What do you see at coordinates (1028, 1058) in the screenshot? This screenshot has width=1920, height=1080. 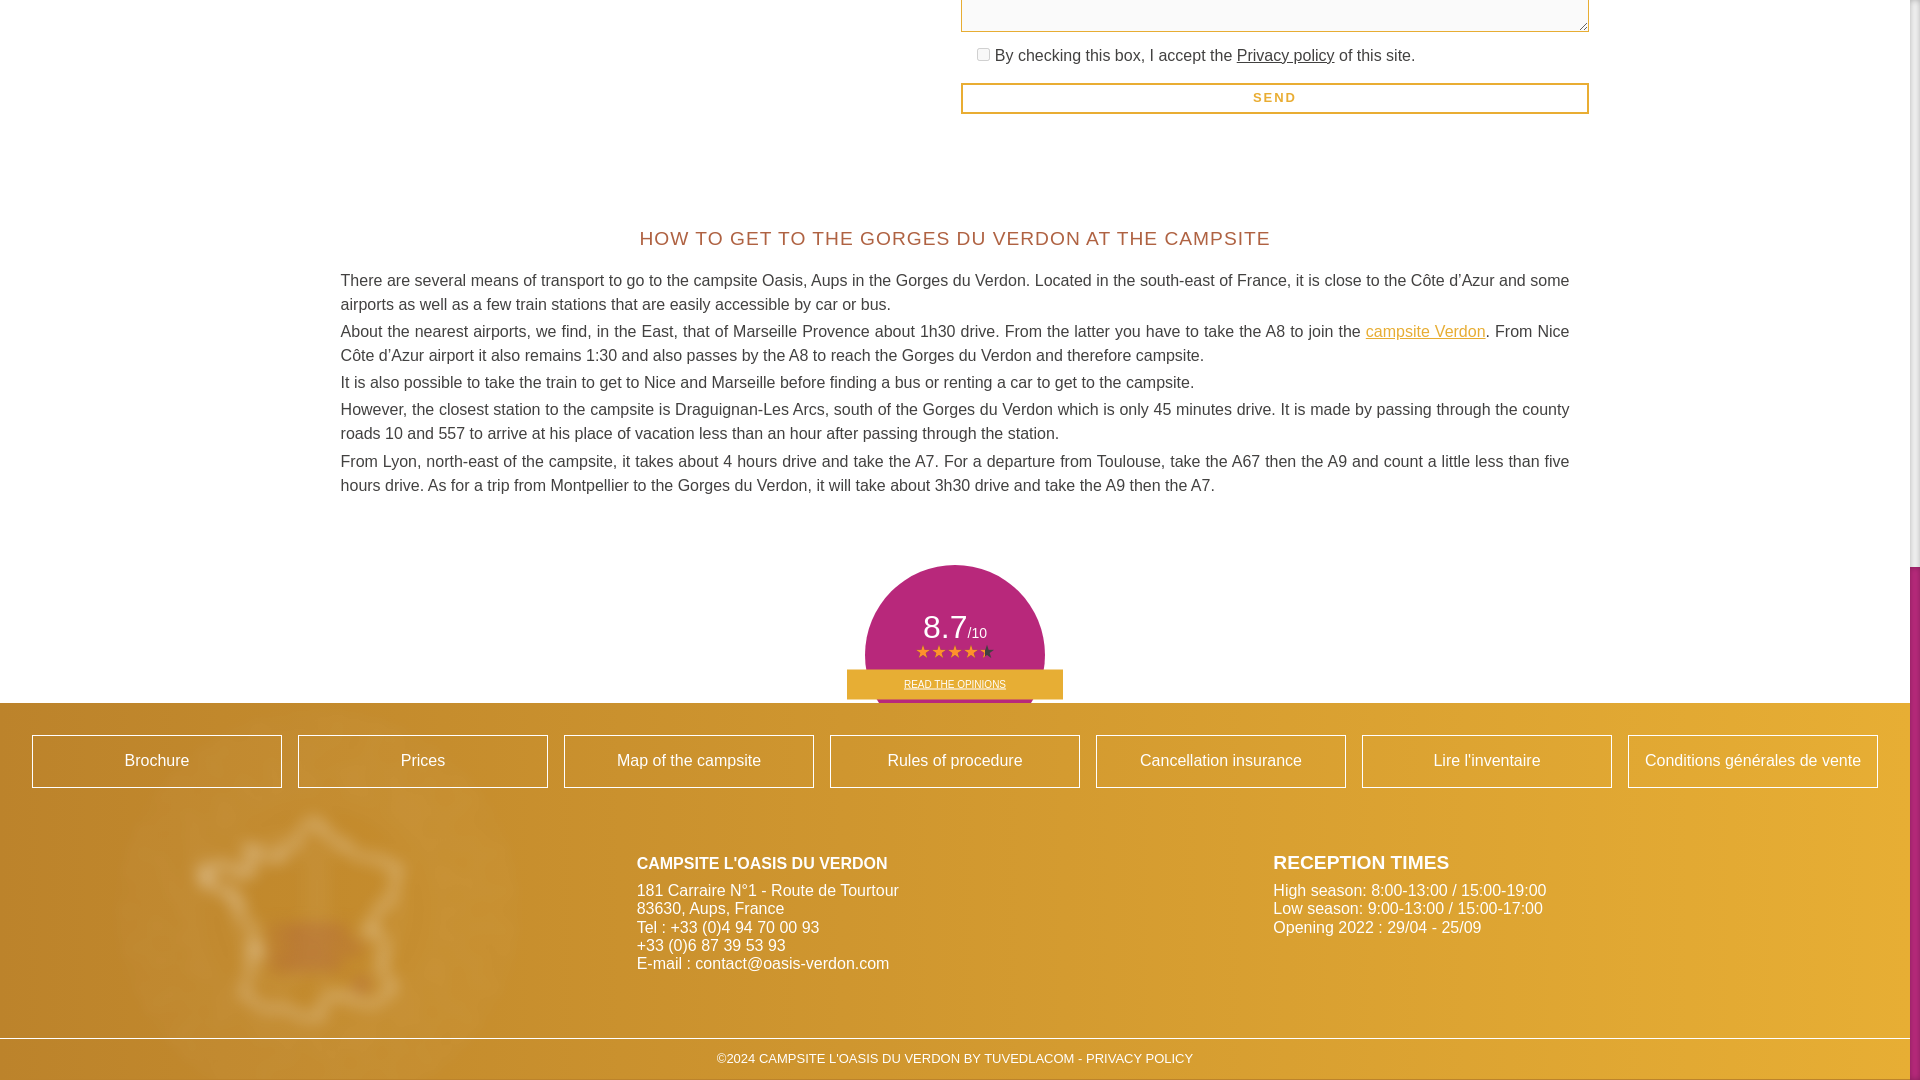 I see `Go to the Tuvedlacom website` at bounding box center [1028, 1058].